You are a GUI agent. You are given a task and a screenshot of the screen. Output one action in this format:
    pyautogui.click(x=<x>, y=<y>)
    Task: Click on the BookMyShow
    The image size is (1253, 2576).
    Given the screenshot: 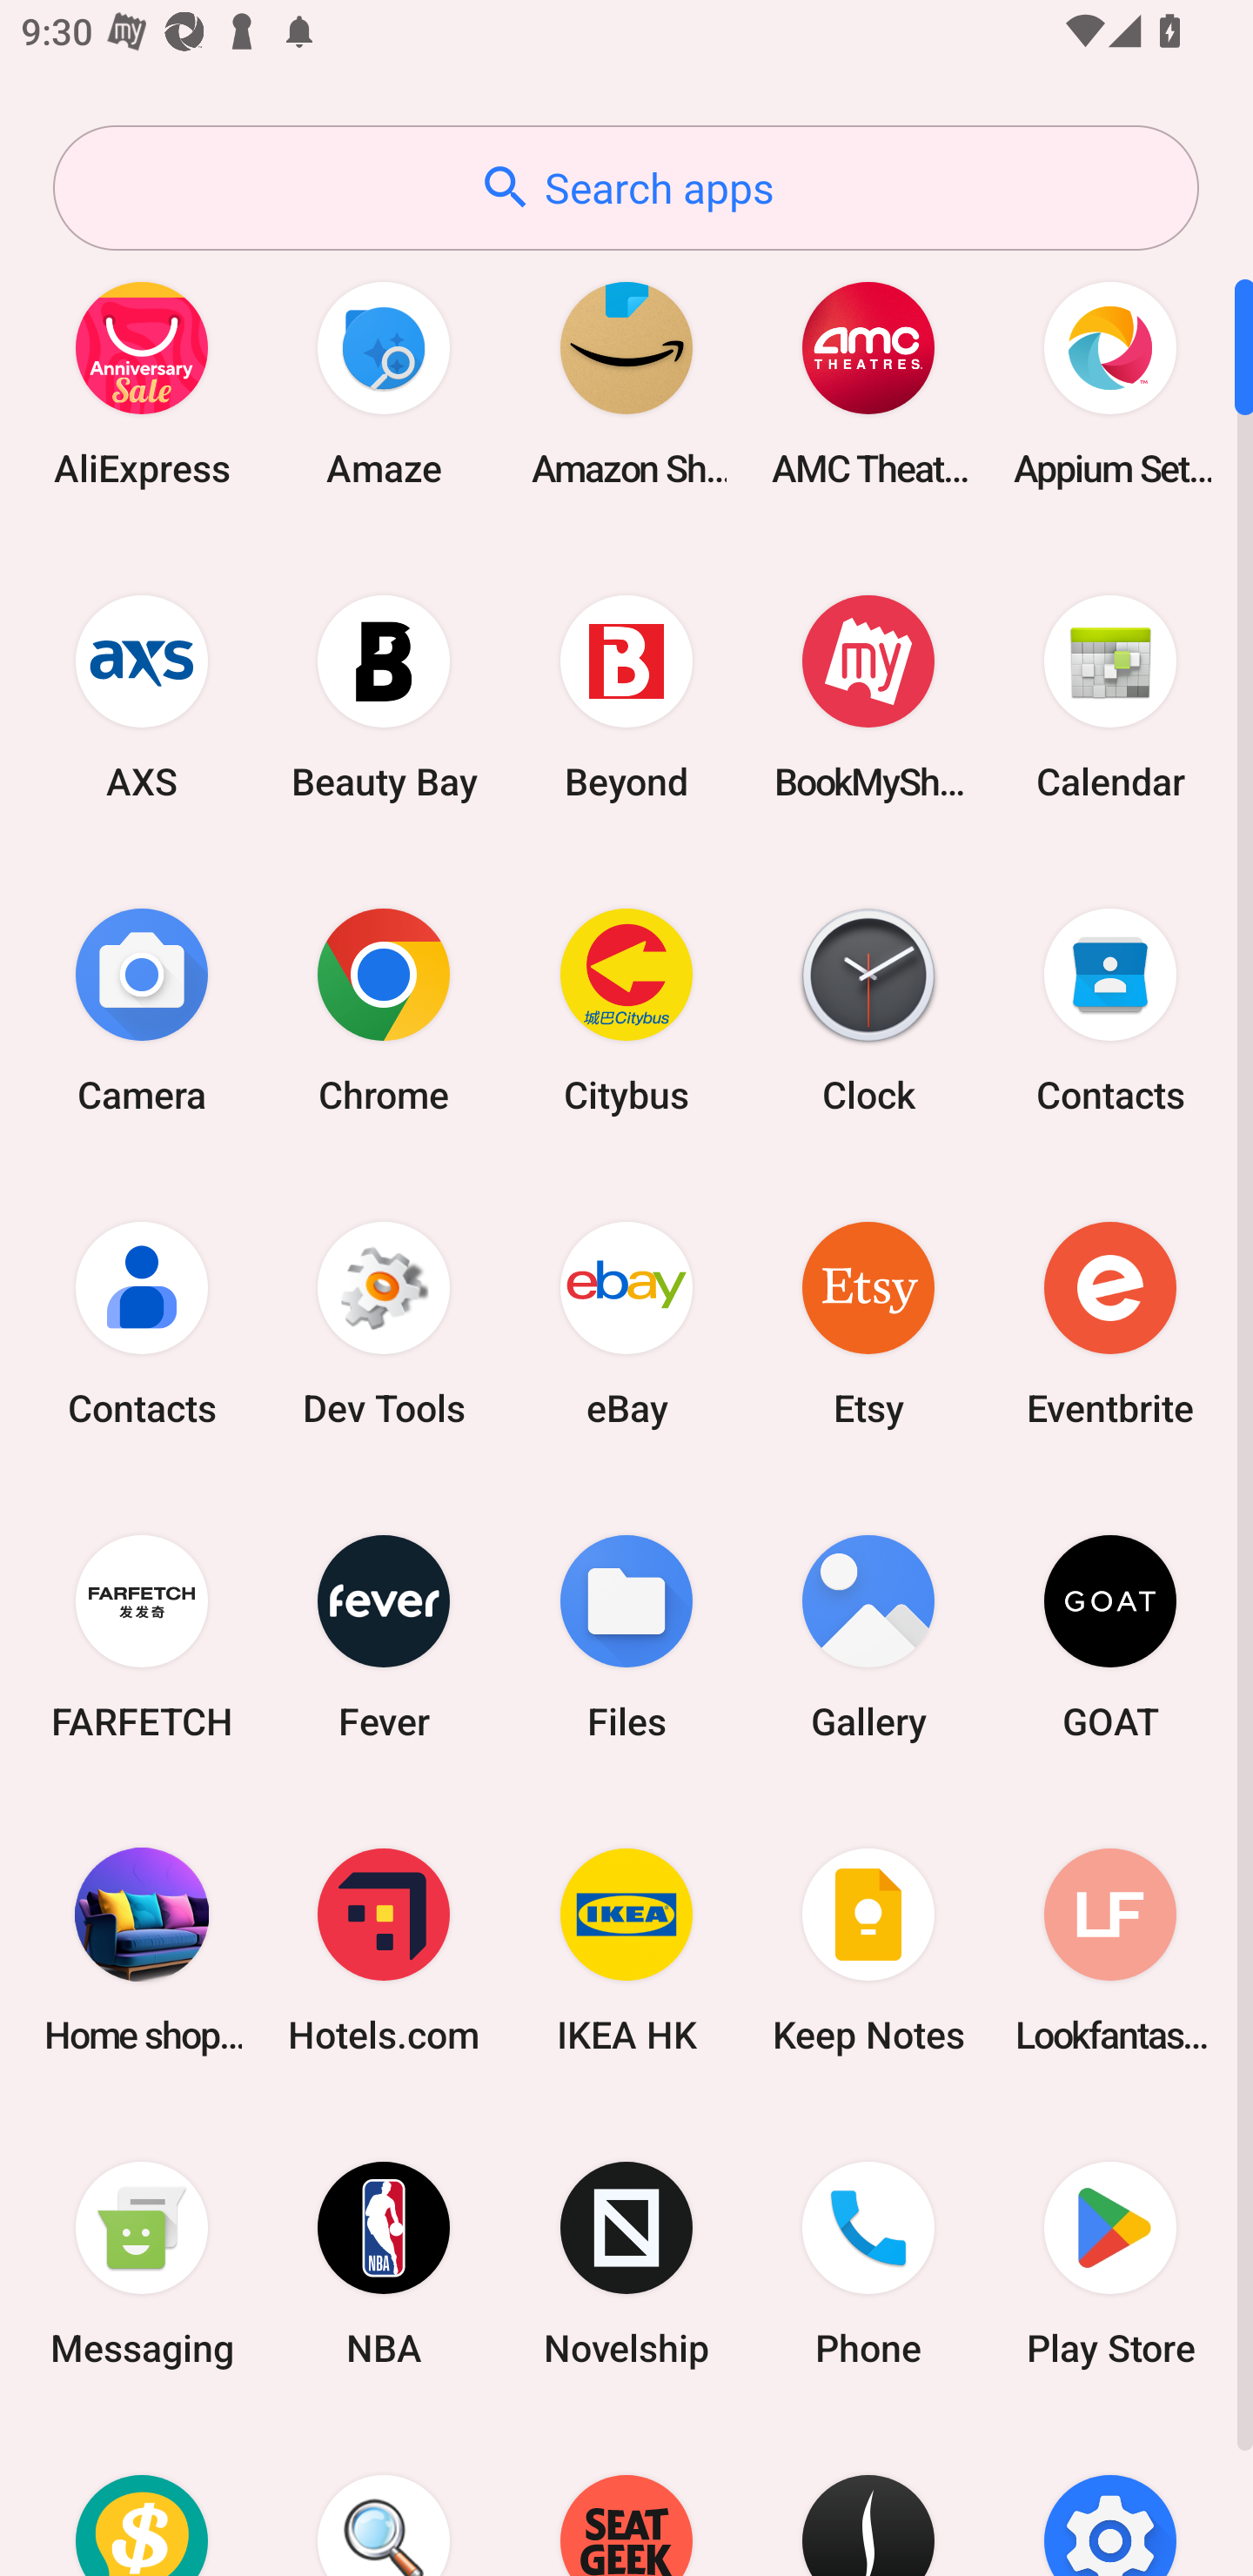 What is the action you would take?
    pyautogui.click(x=868, y=696)
    